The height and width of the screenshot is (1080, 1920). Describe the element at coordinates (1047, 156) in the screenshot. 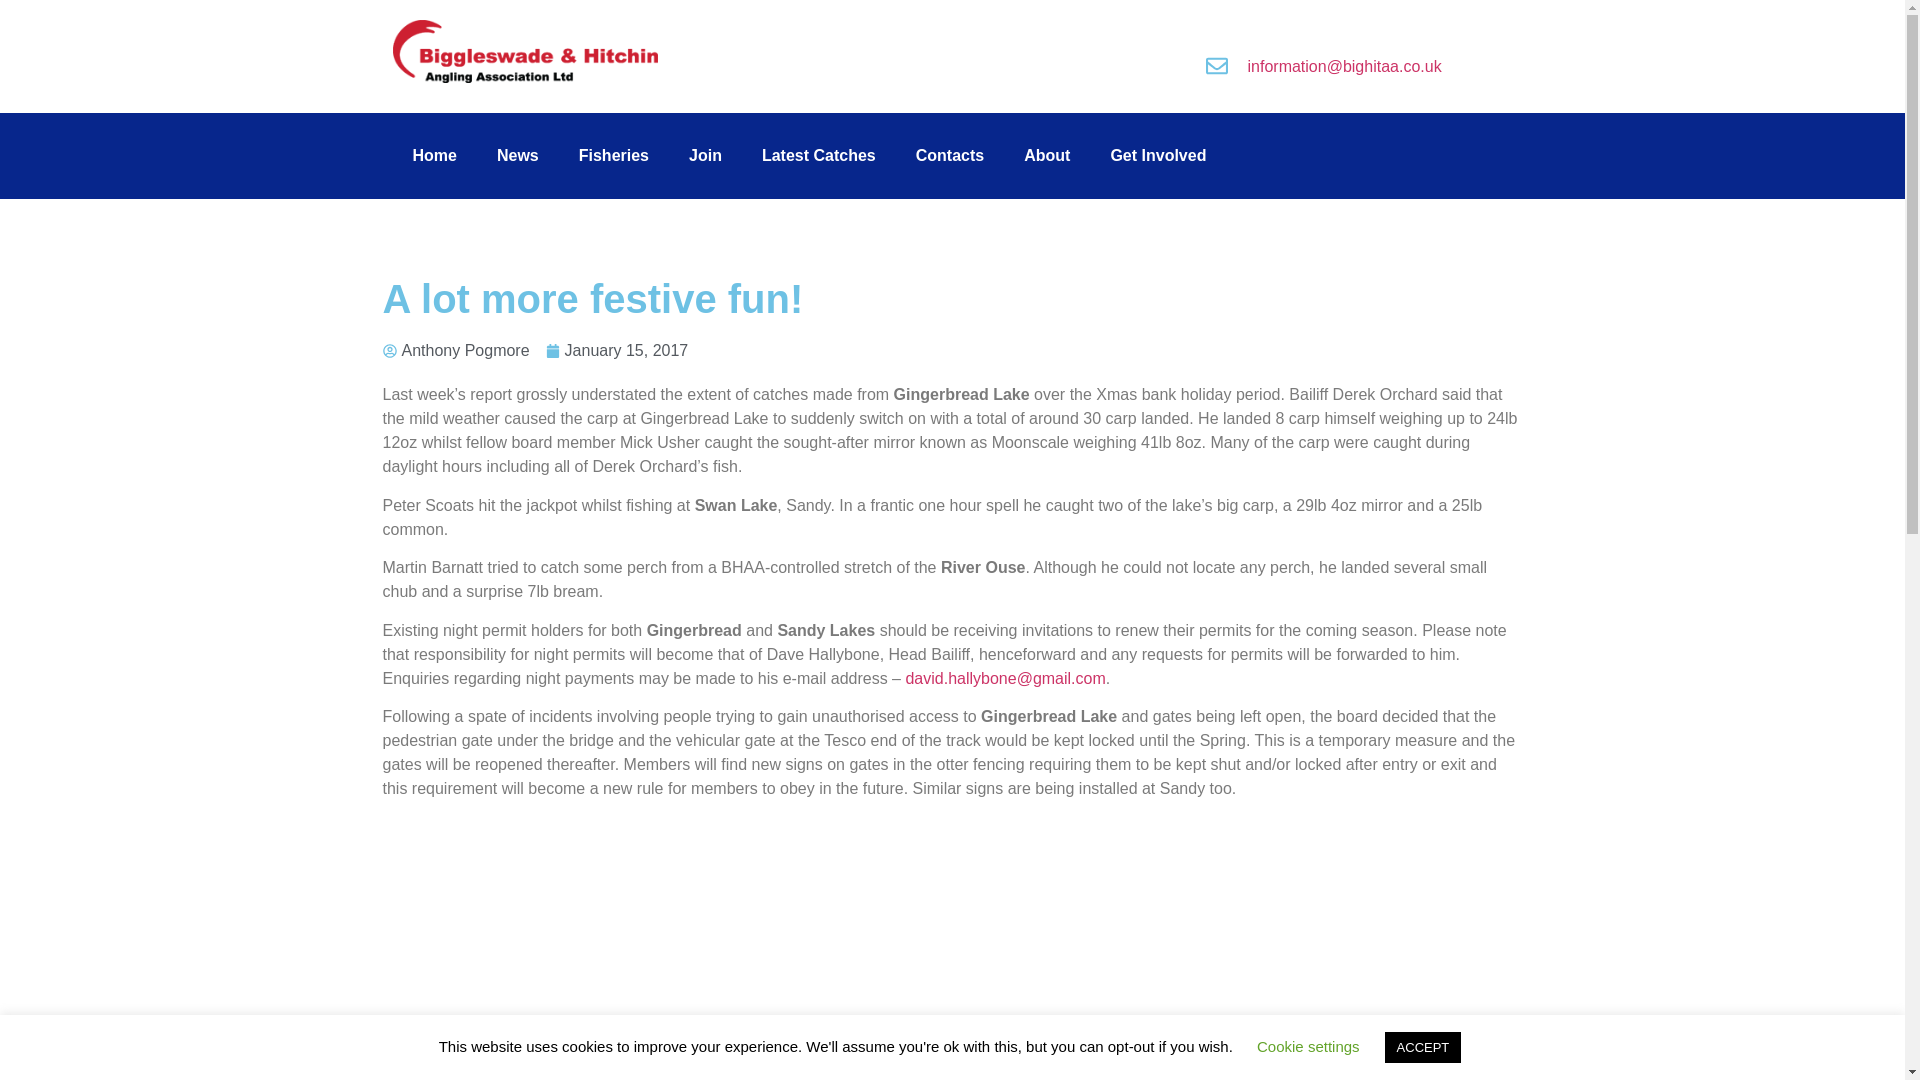

I see `About` at that location.